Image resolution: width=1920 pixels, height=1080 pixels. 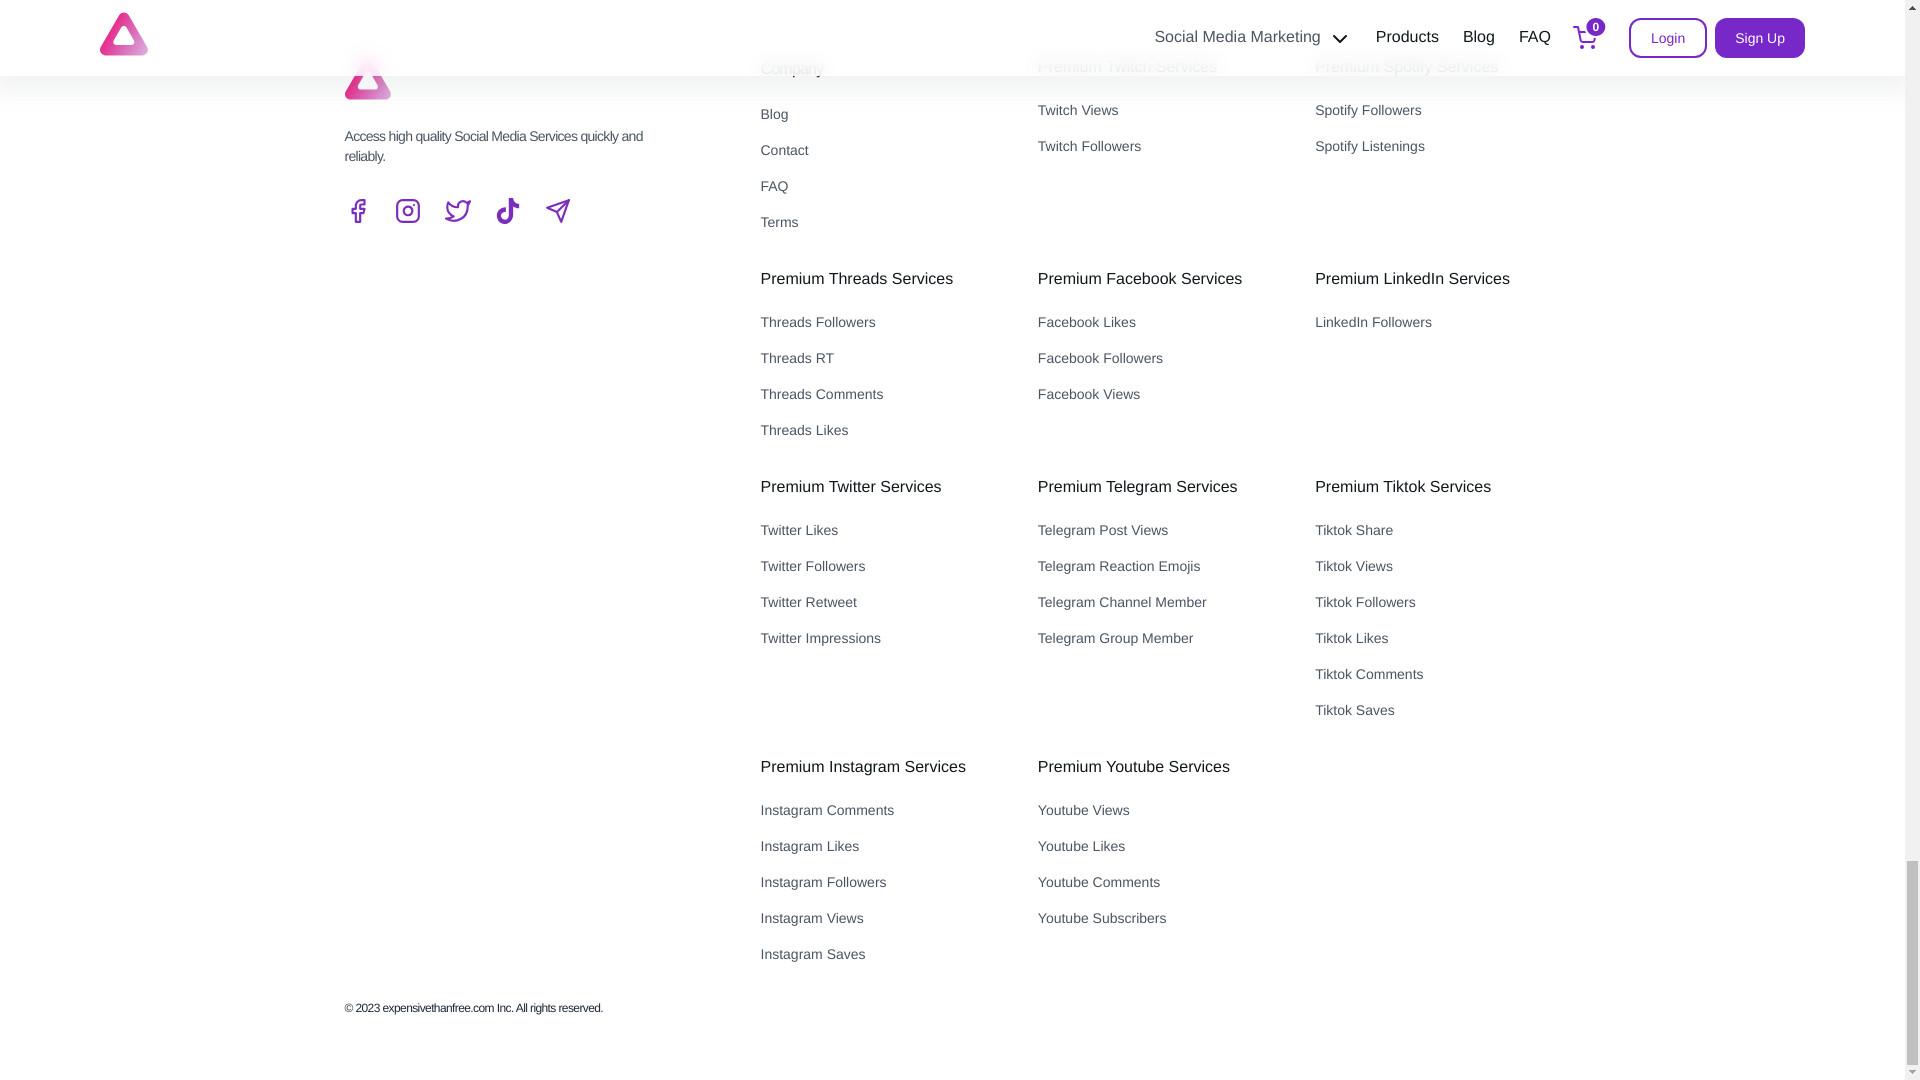 I want to click on Contact, so click(x=882, y=150).